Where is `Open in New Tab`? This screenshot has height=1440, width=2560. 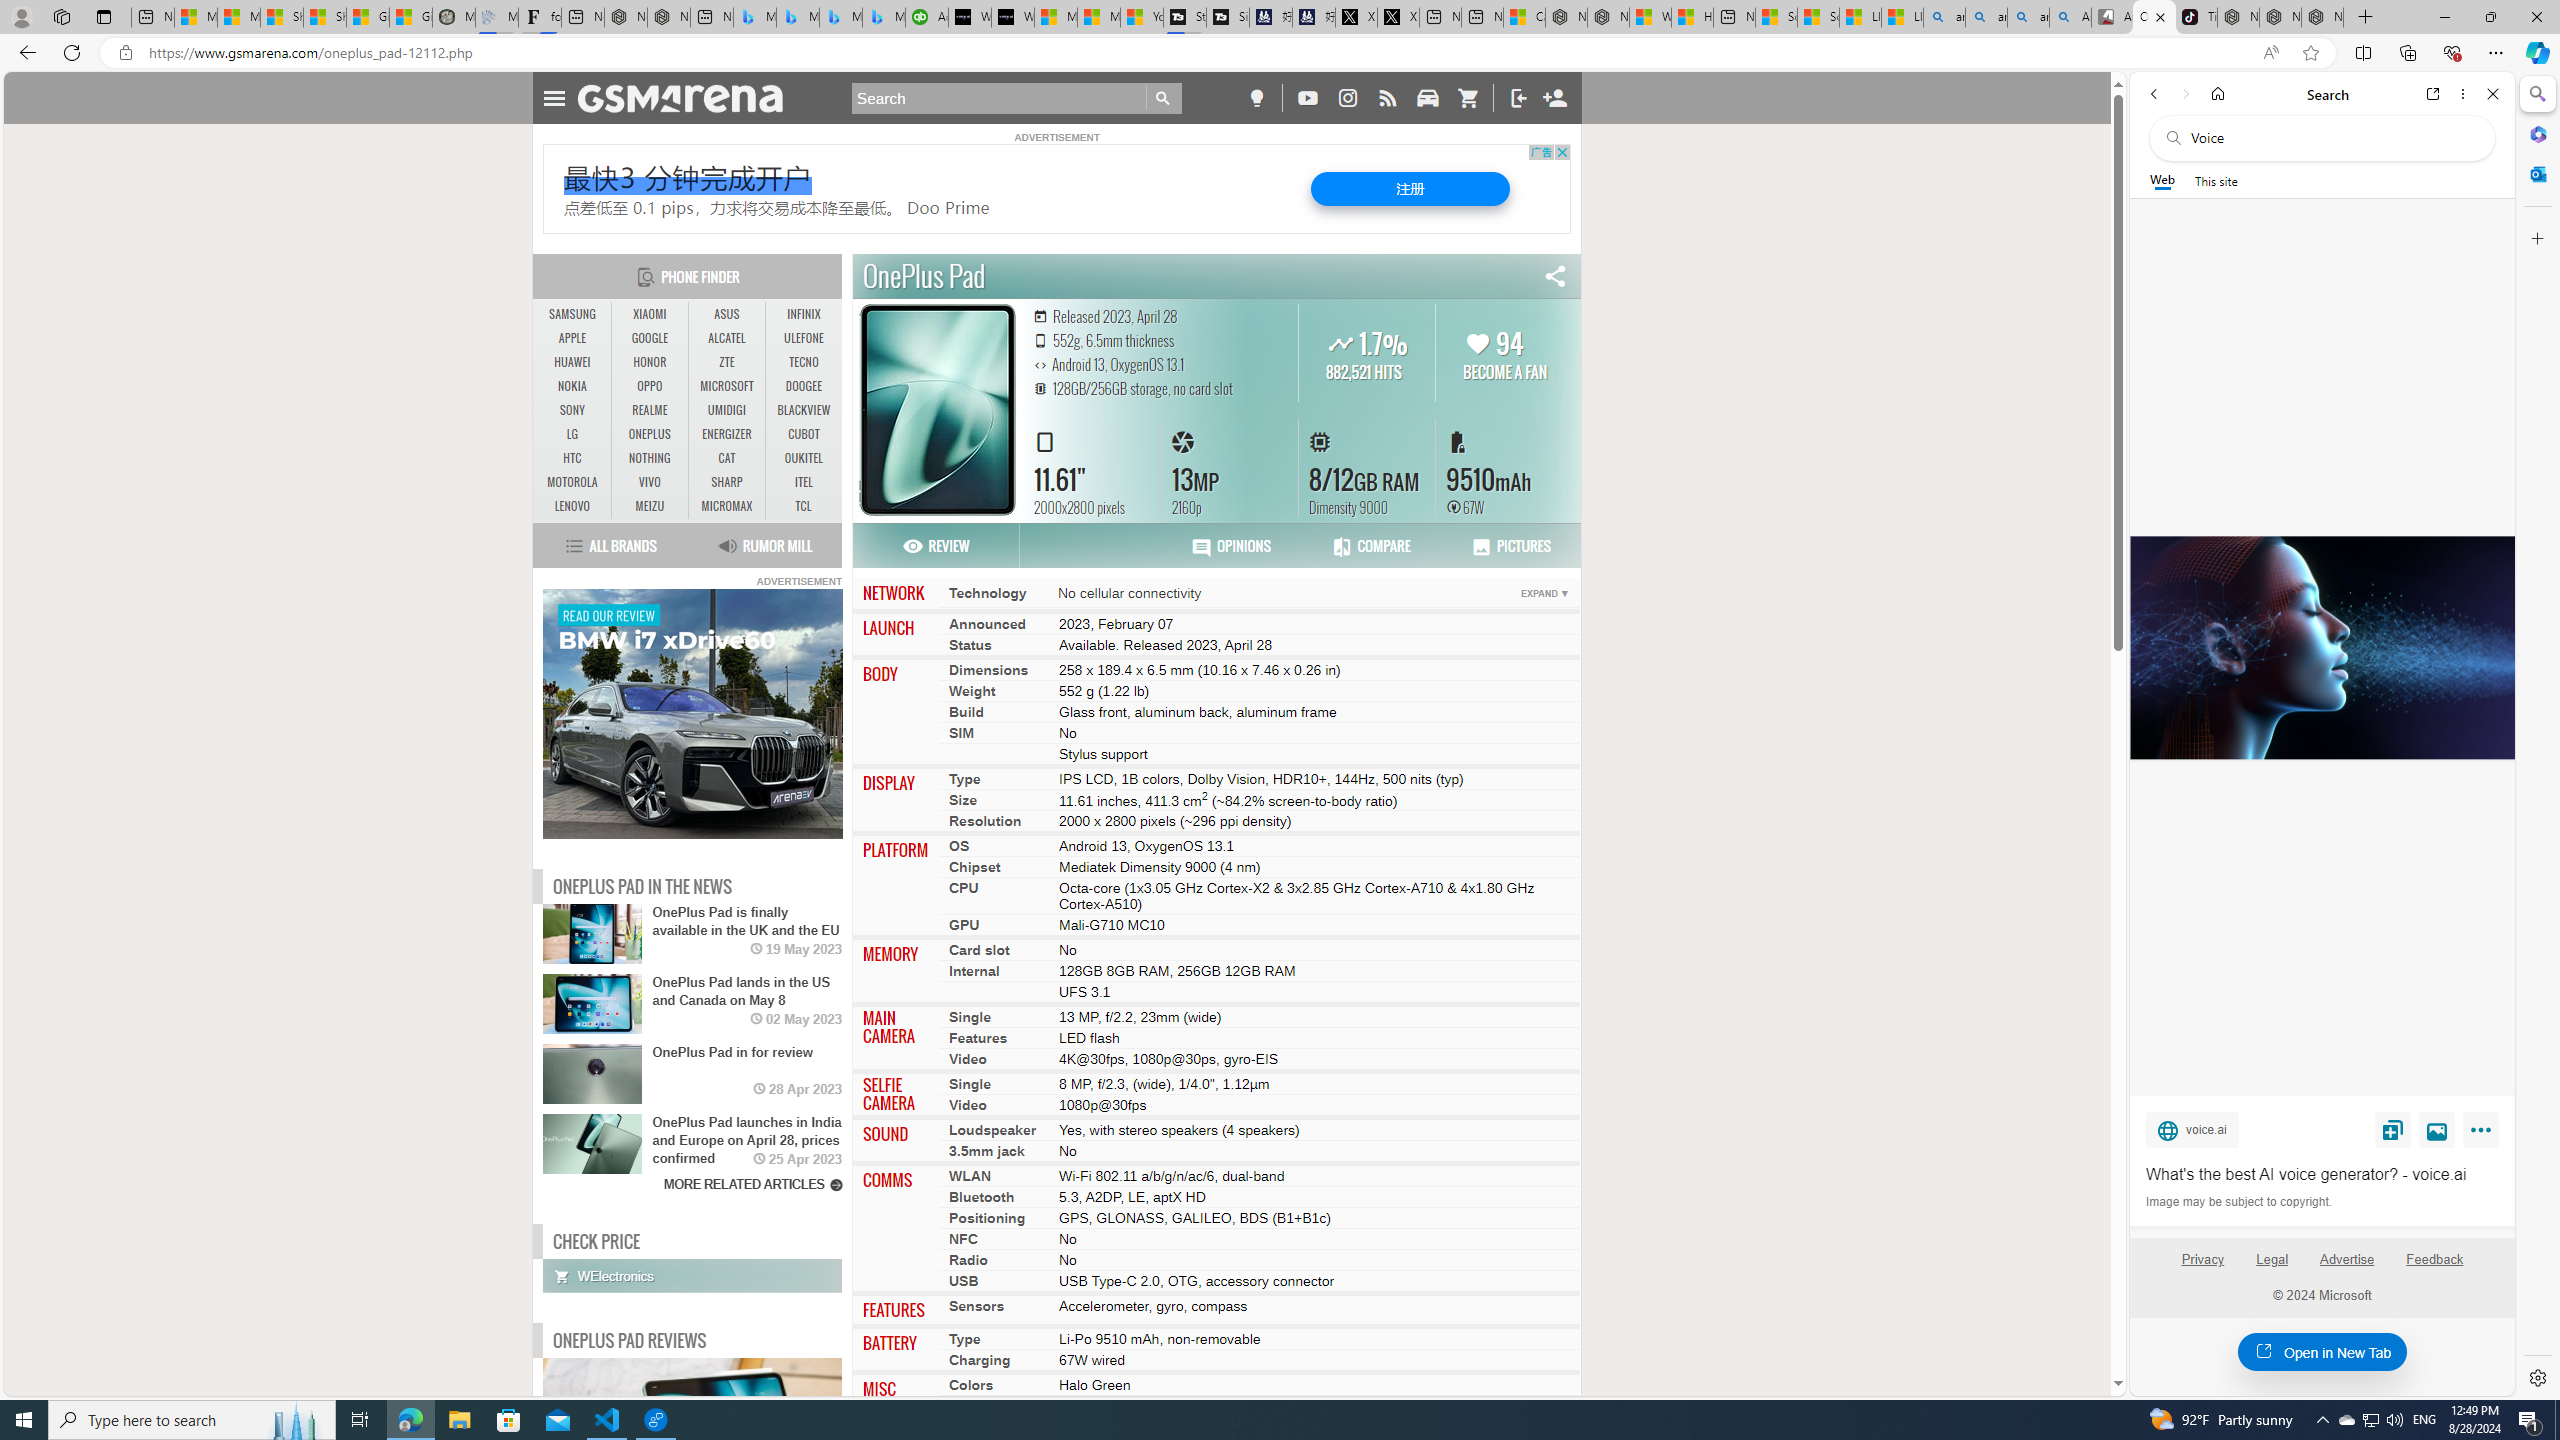 Open in New Tab is located at coordinates (2322, 1352).